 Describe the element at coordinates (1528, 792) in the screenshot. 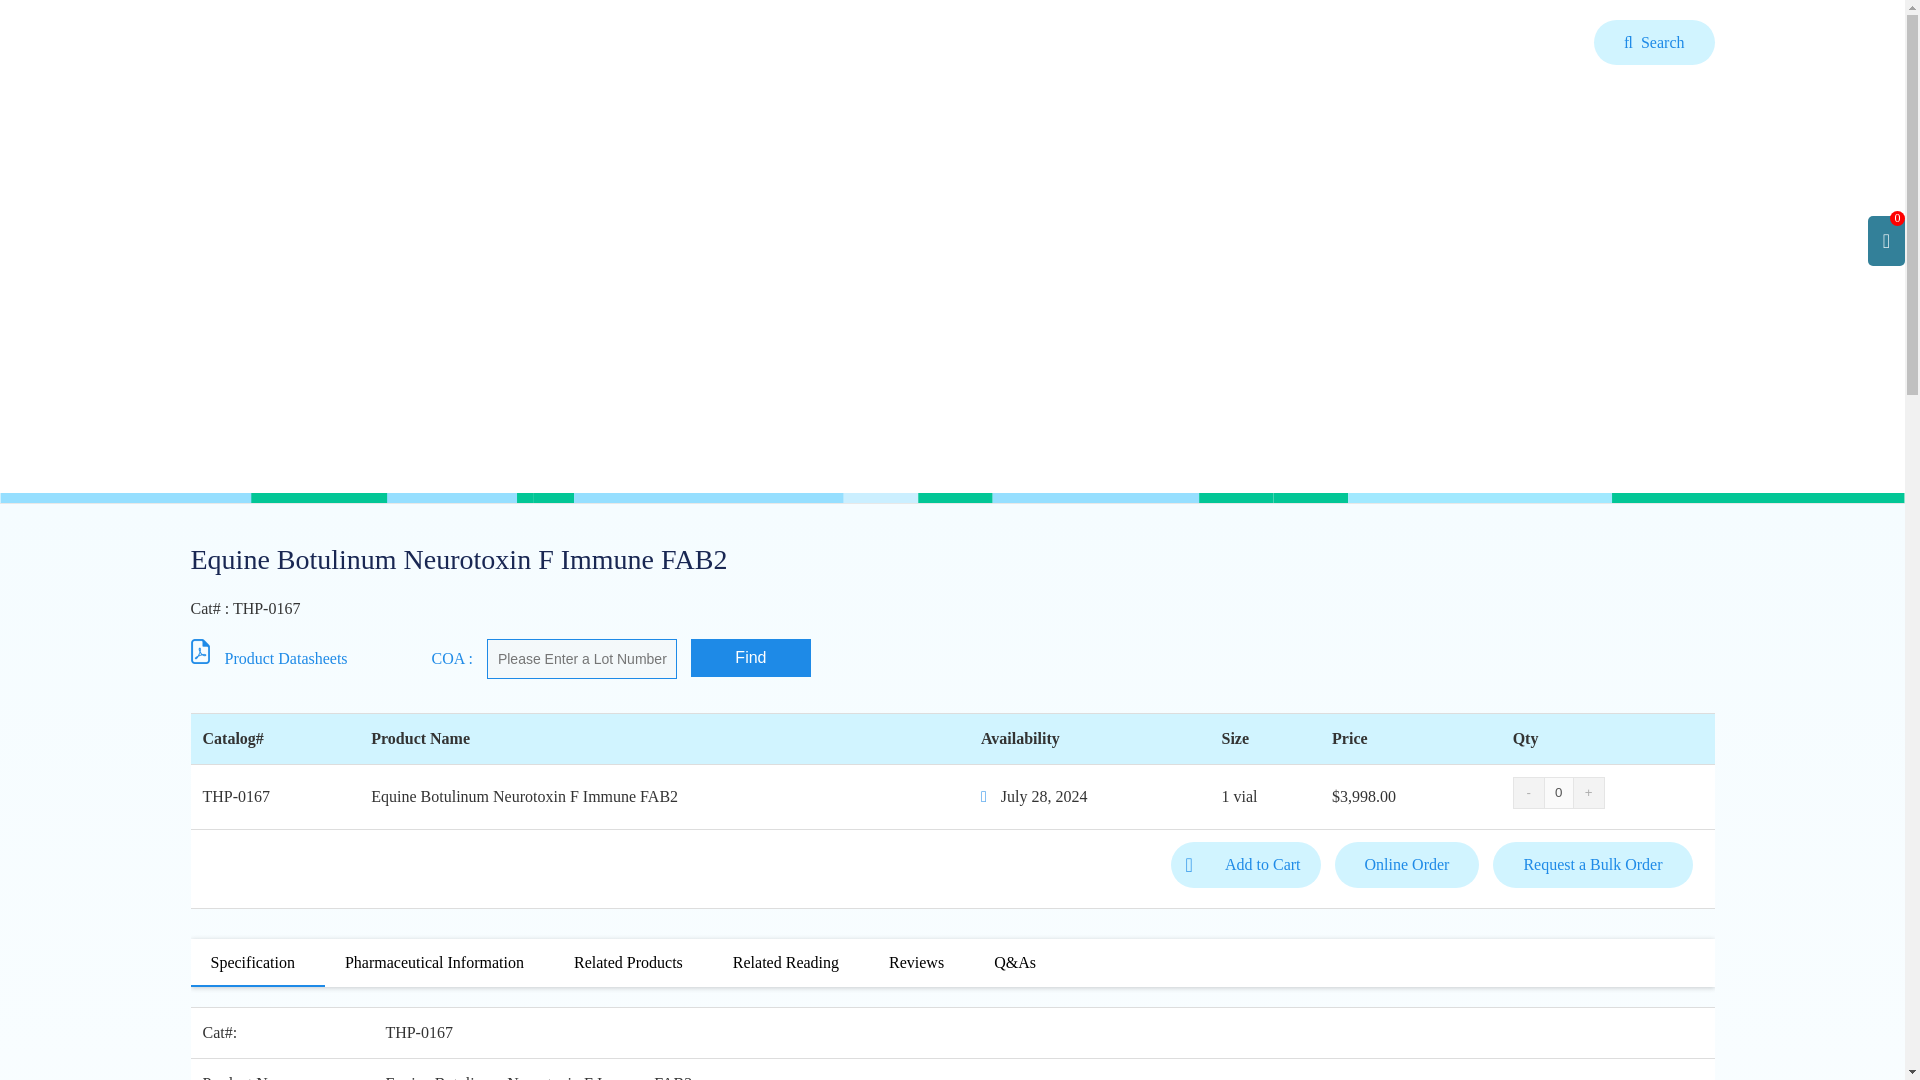

I see `-` at that location.